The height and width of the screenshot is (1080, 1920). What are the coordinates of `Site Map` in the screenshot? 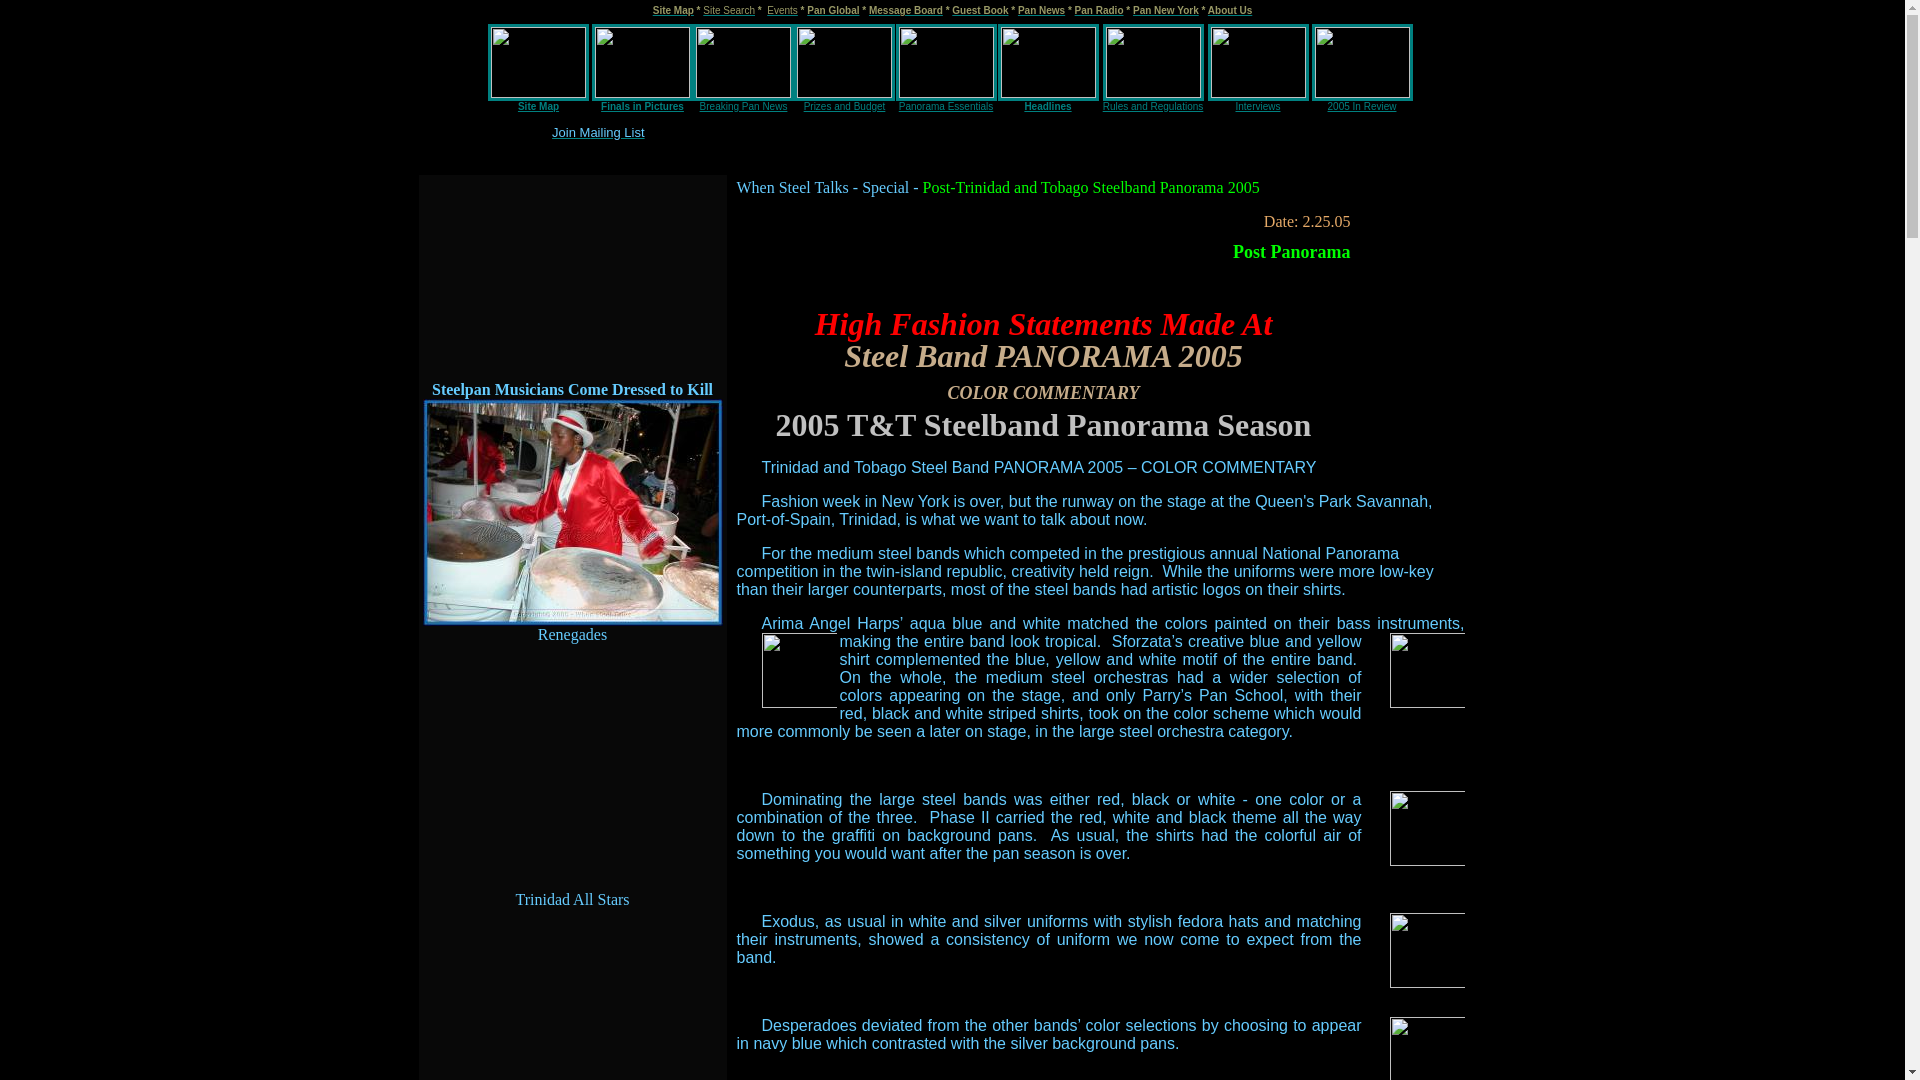 It's located at (538, 106).